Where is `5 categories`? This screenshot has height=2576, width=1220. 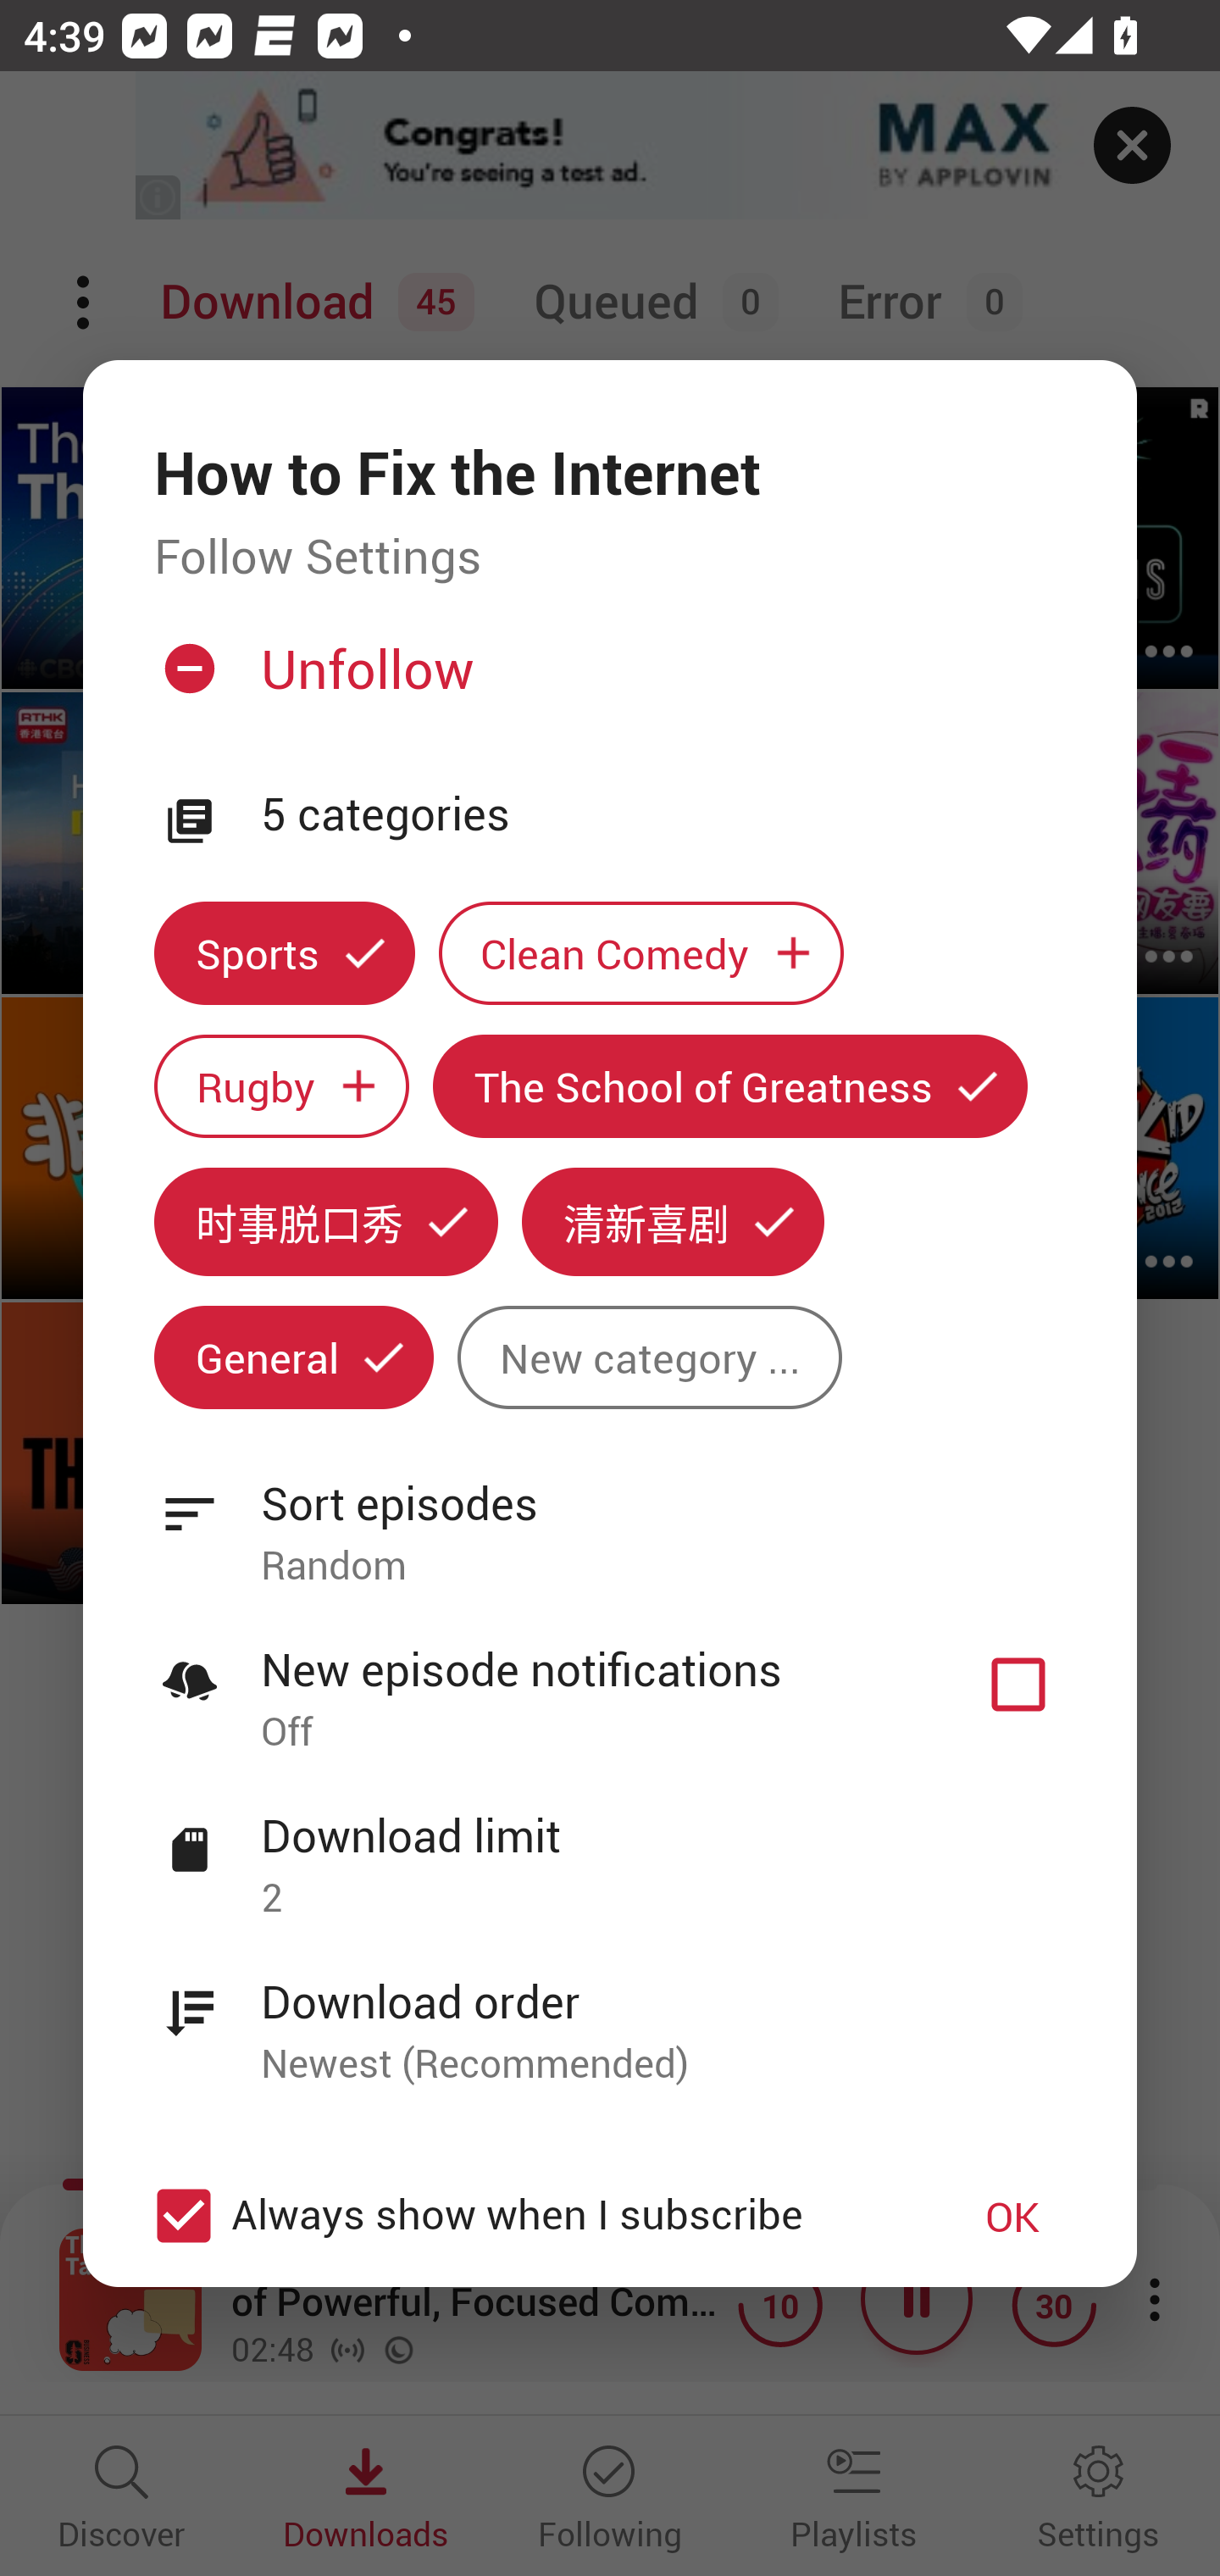 5 categories is located at coordinates (663, 815).